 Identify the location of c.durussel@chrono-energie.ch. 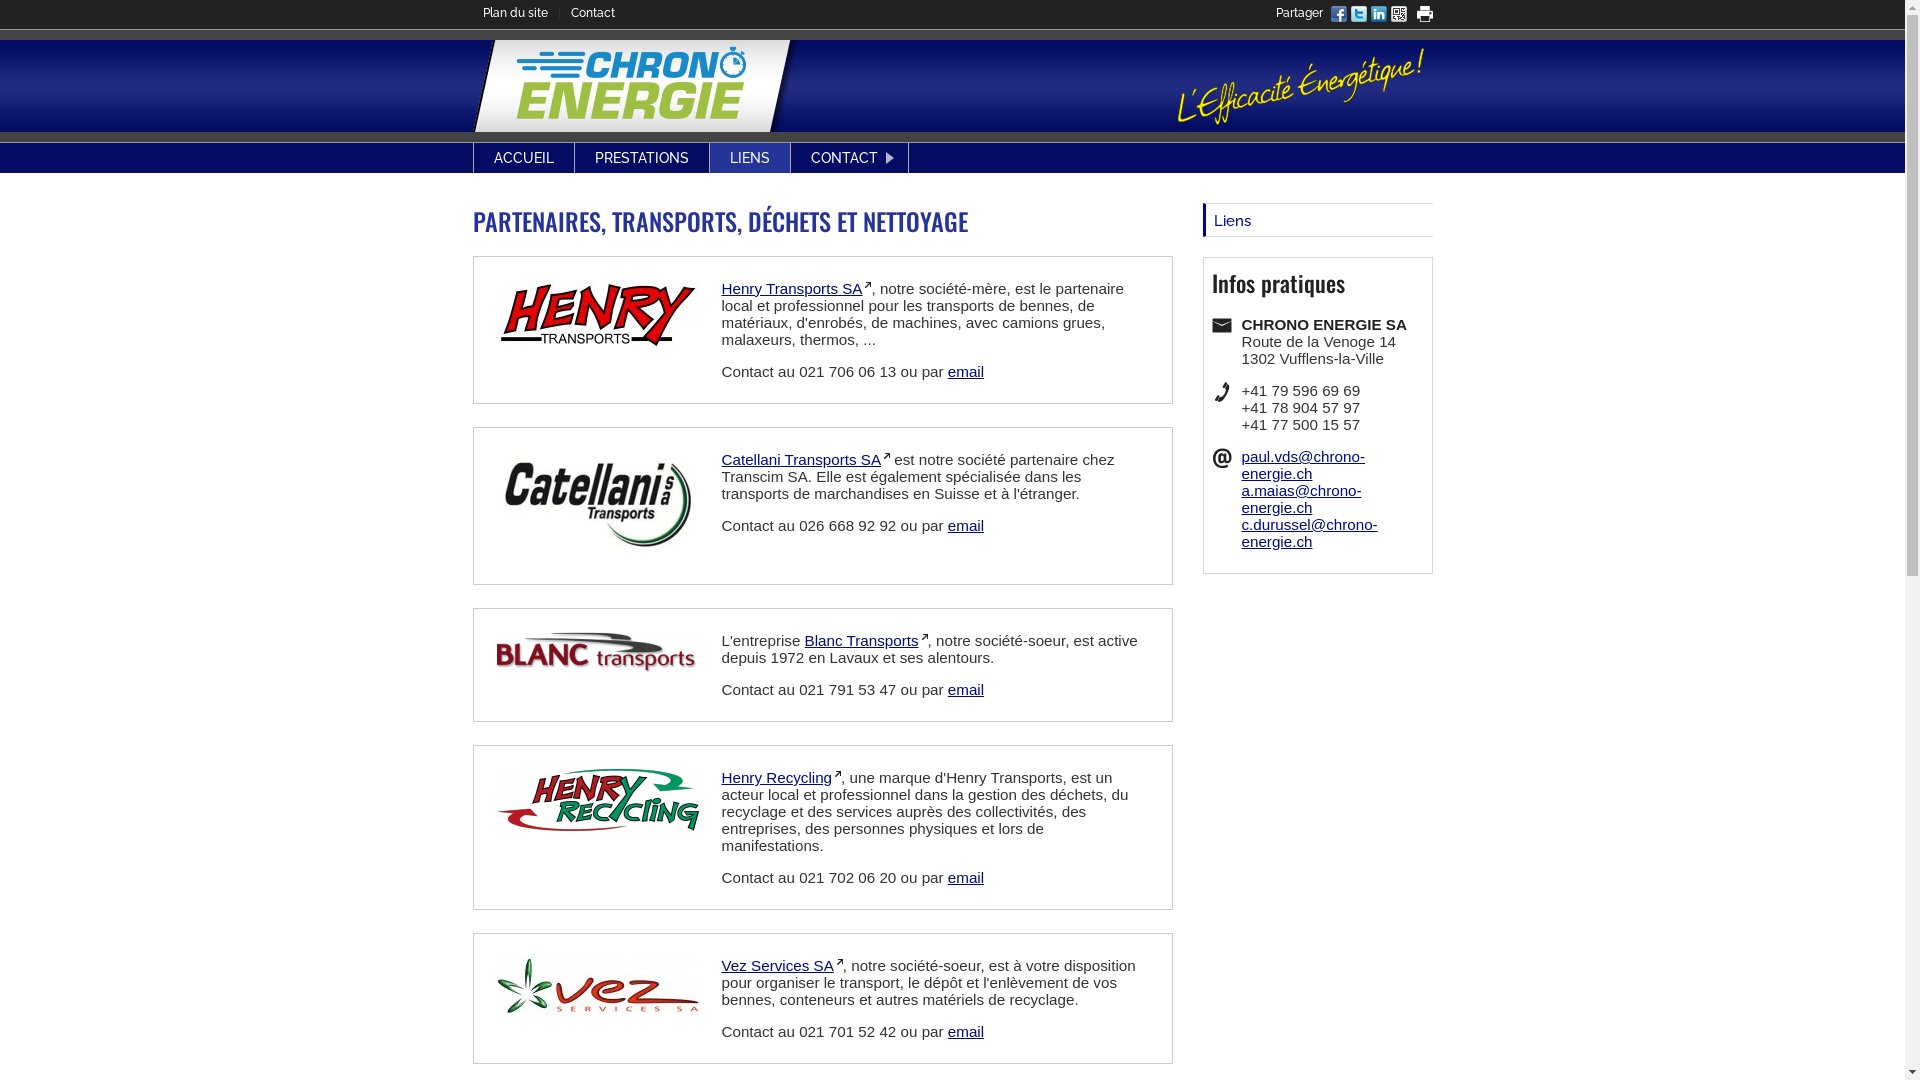
(1310, 533).